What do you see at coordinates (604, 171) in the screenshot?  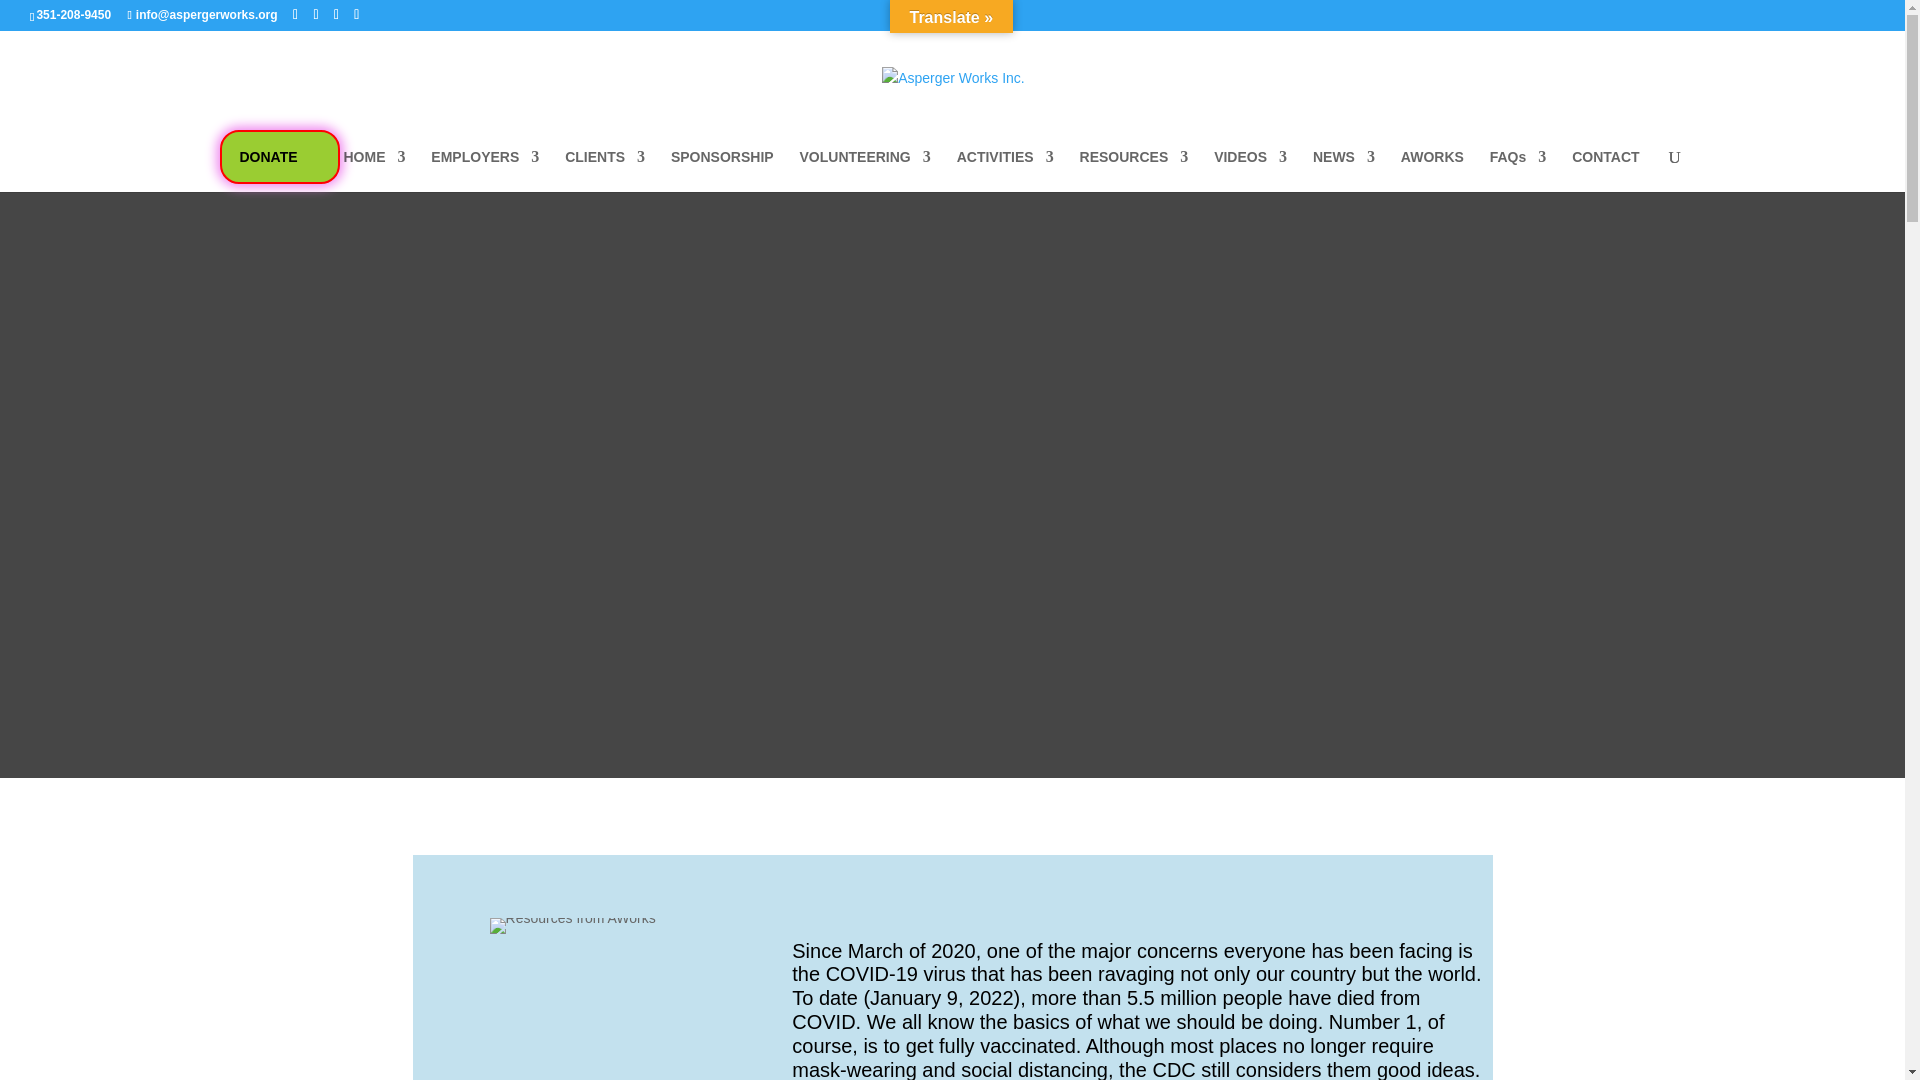 I see `Client Services` at bounding box center [604, 171].